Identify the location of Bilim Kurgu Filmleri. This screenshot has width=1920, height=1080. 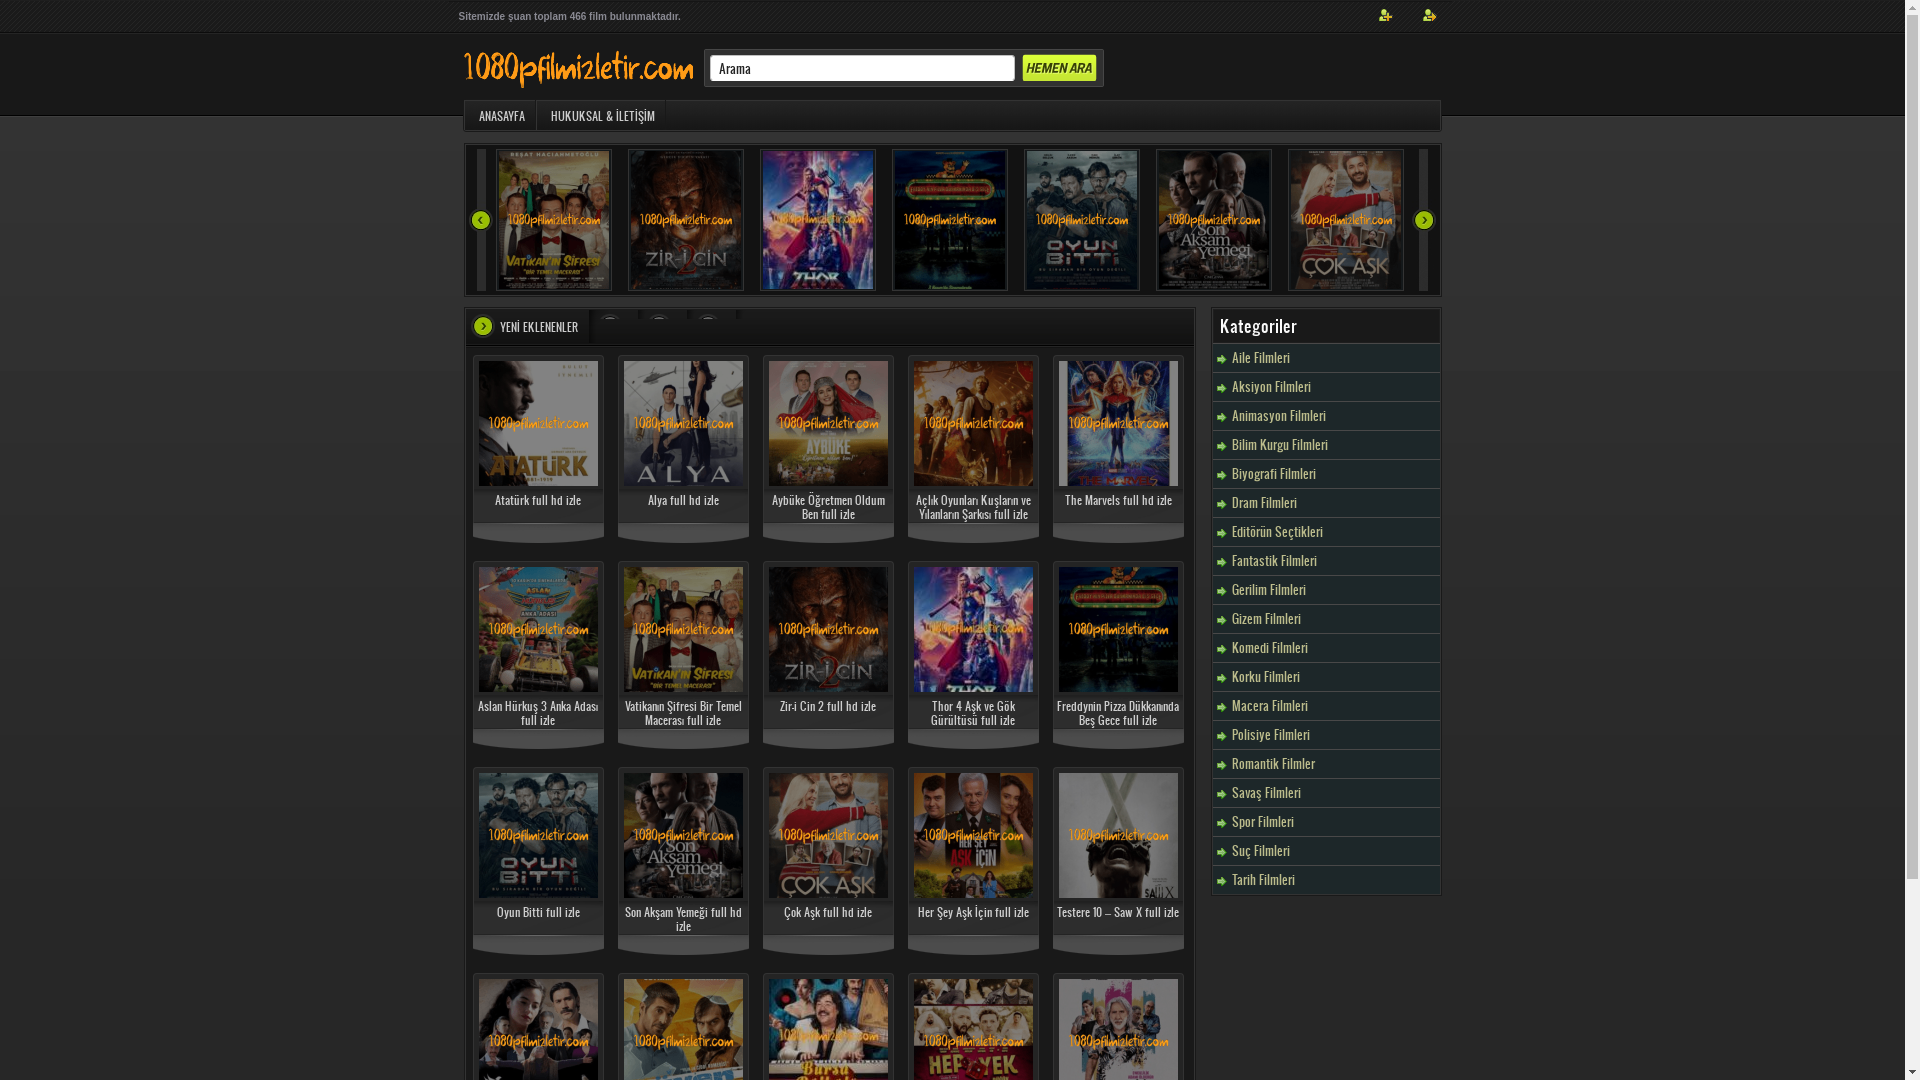
(1364, 444).